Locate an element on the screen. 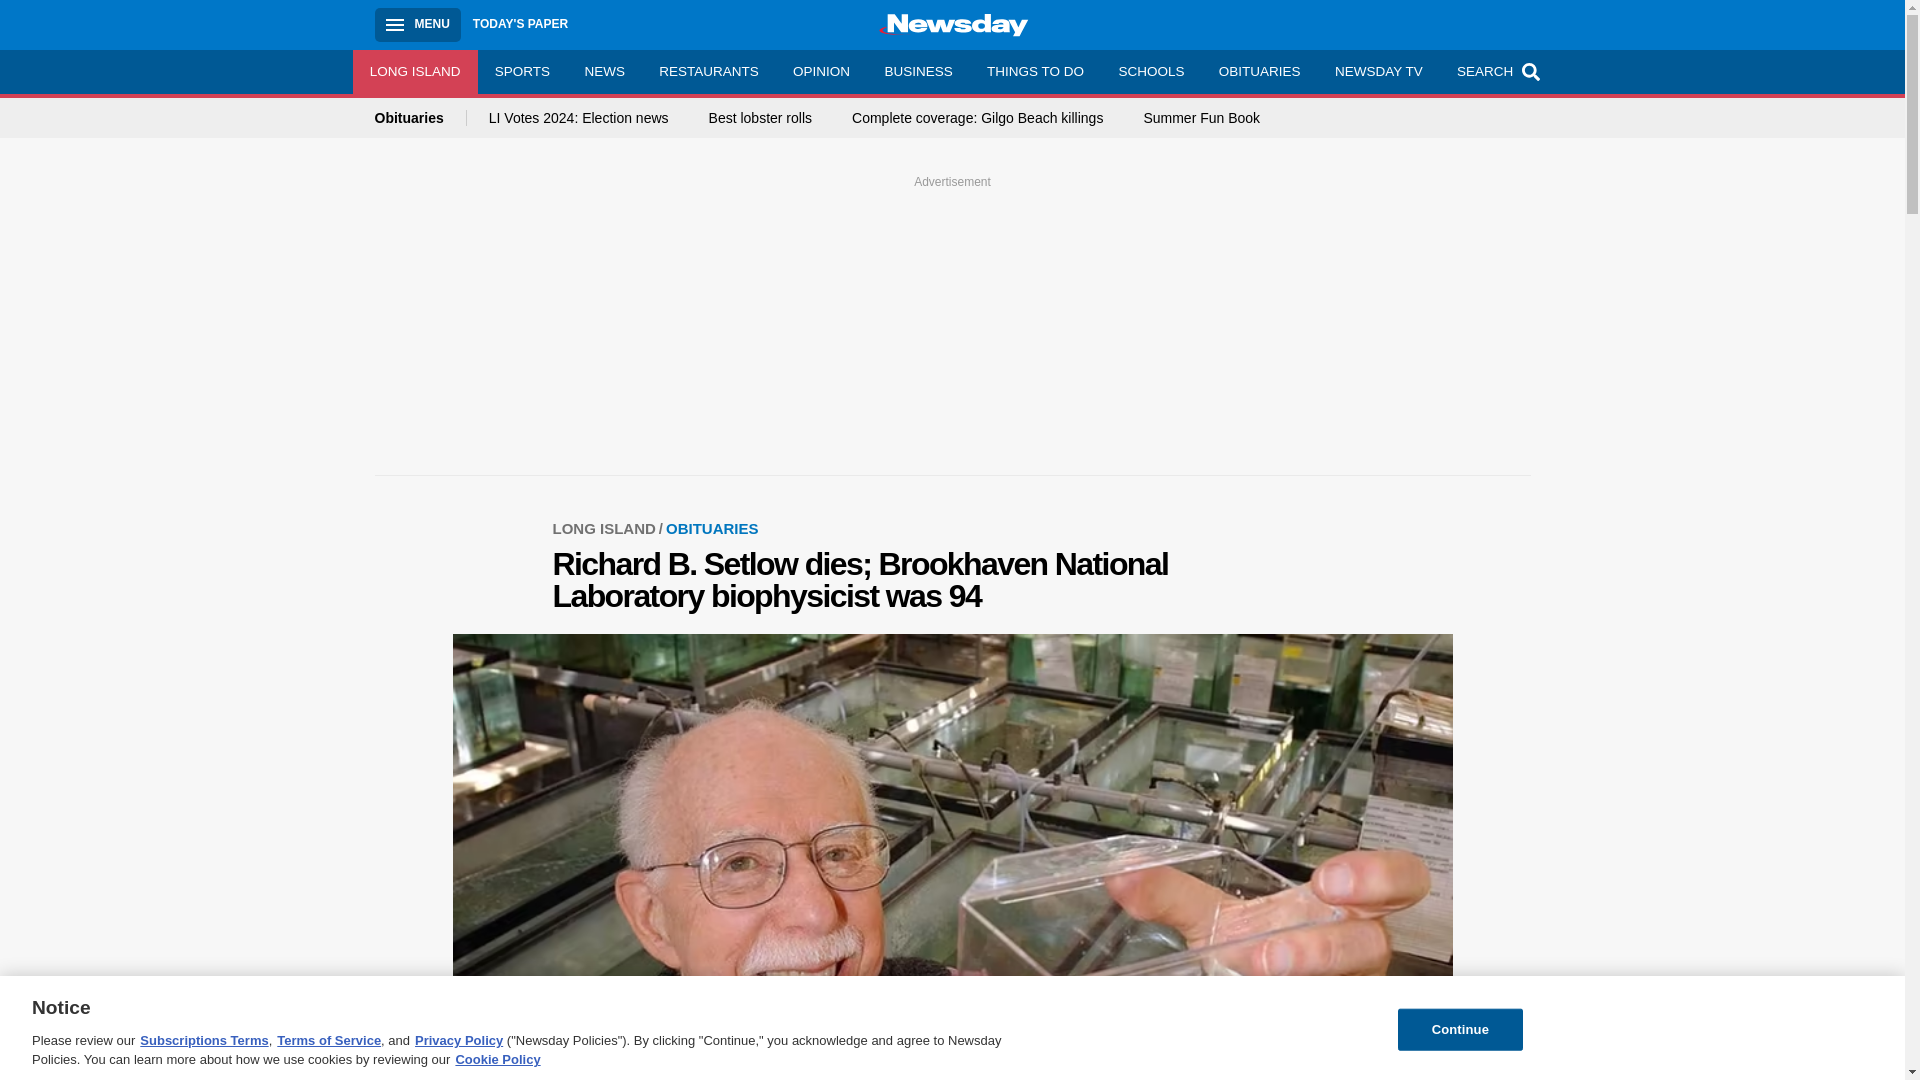 The width and height of the screenshot is (1920, 1080). Summer Fun Book is located at coordinates (1200, 118).